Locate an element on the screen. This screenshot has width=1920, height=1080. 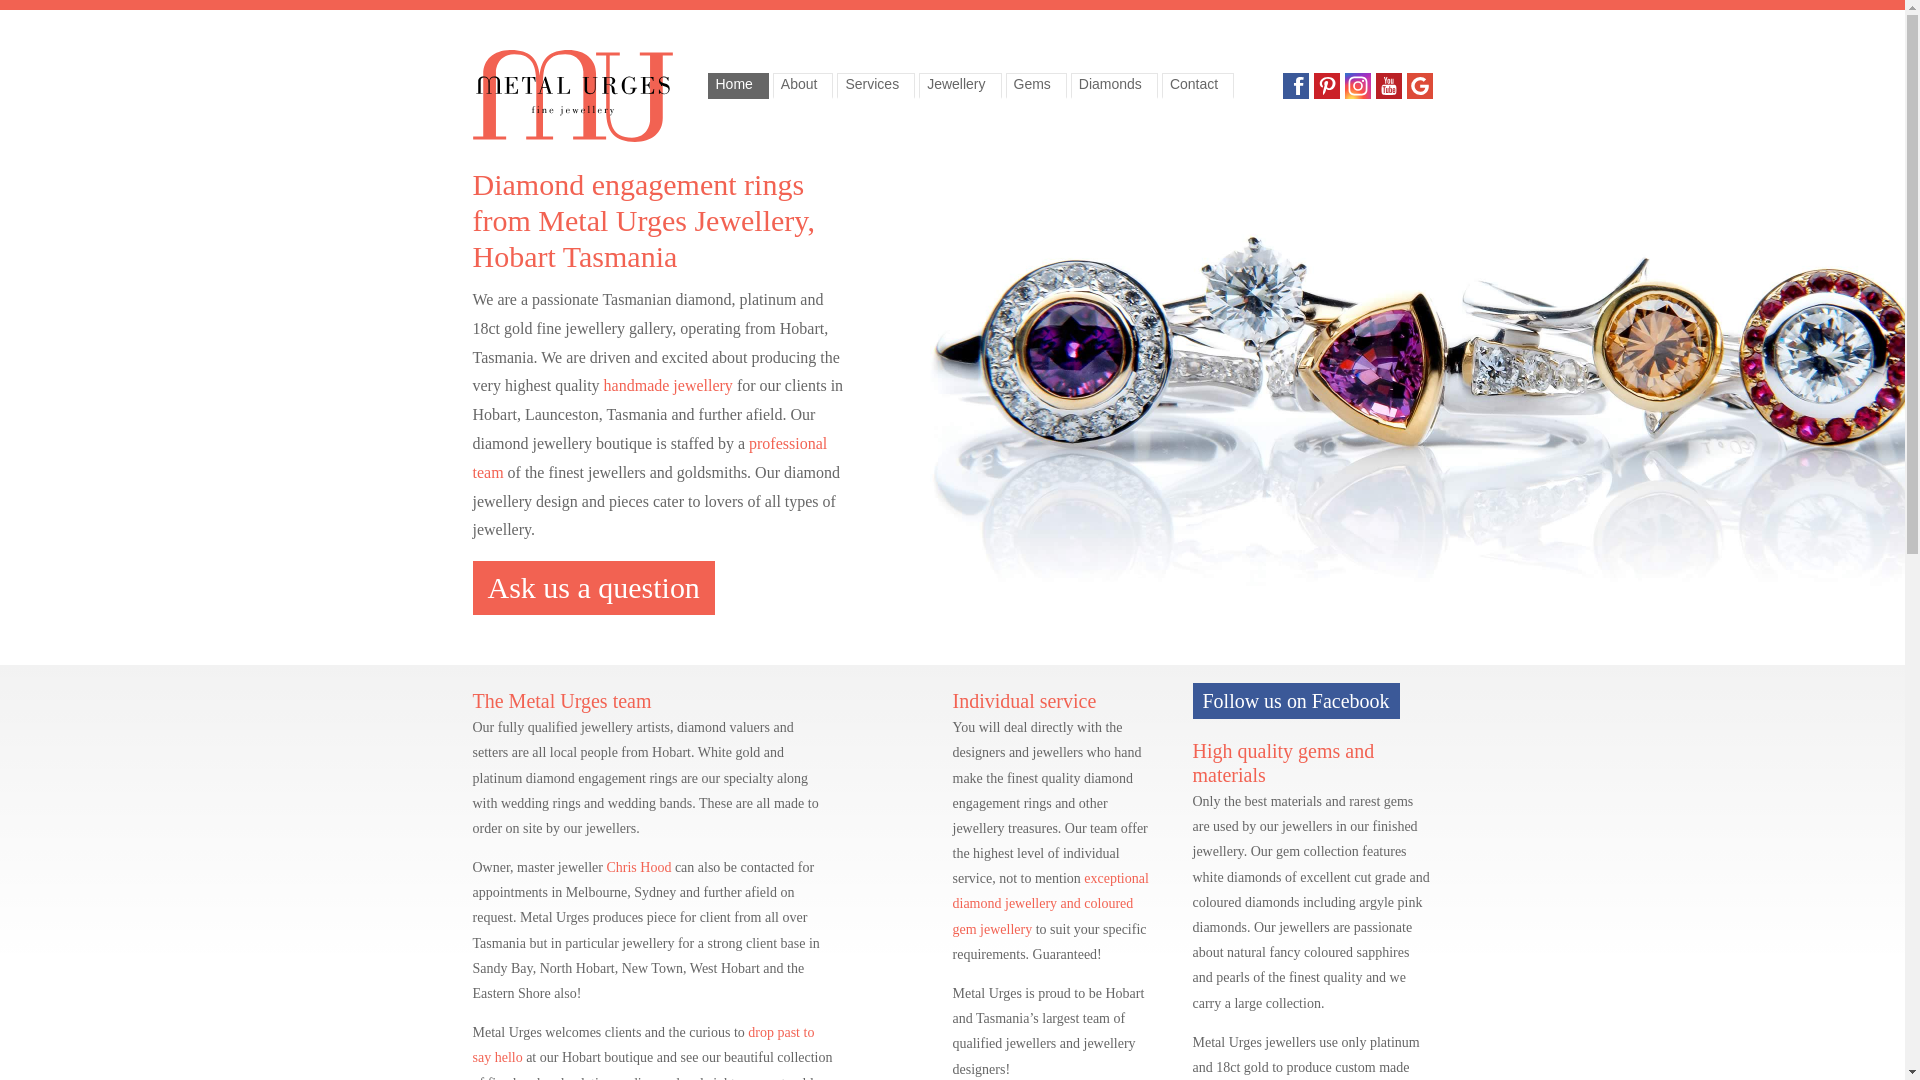
Diamonds is located at coordinates (1114, 86).